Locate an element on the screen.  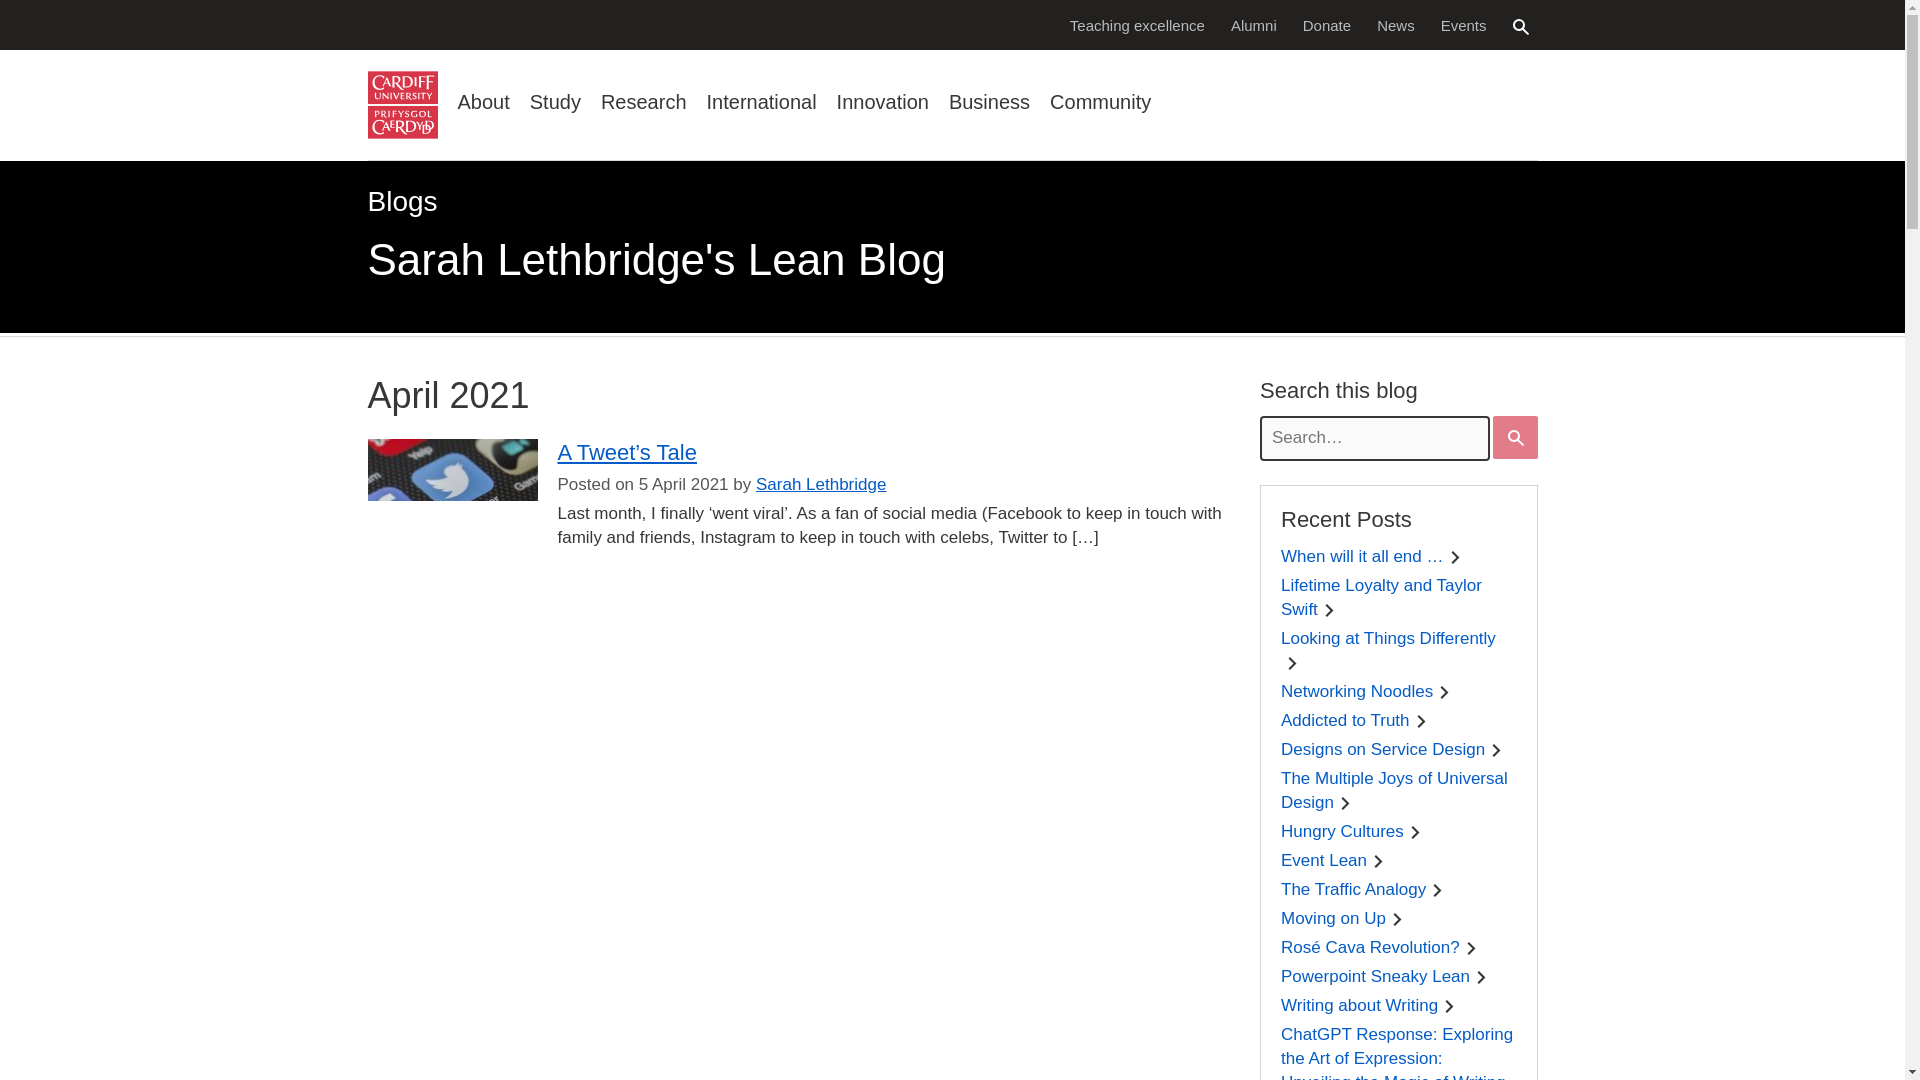
Chevron right is located at coordinates (1436, 890).